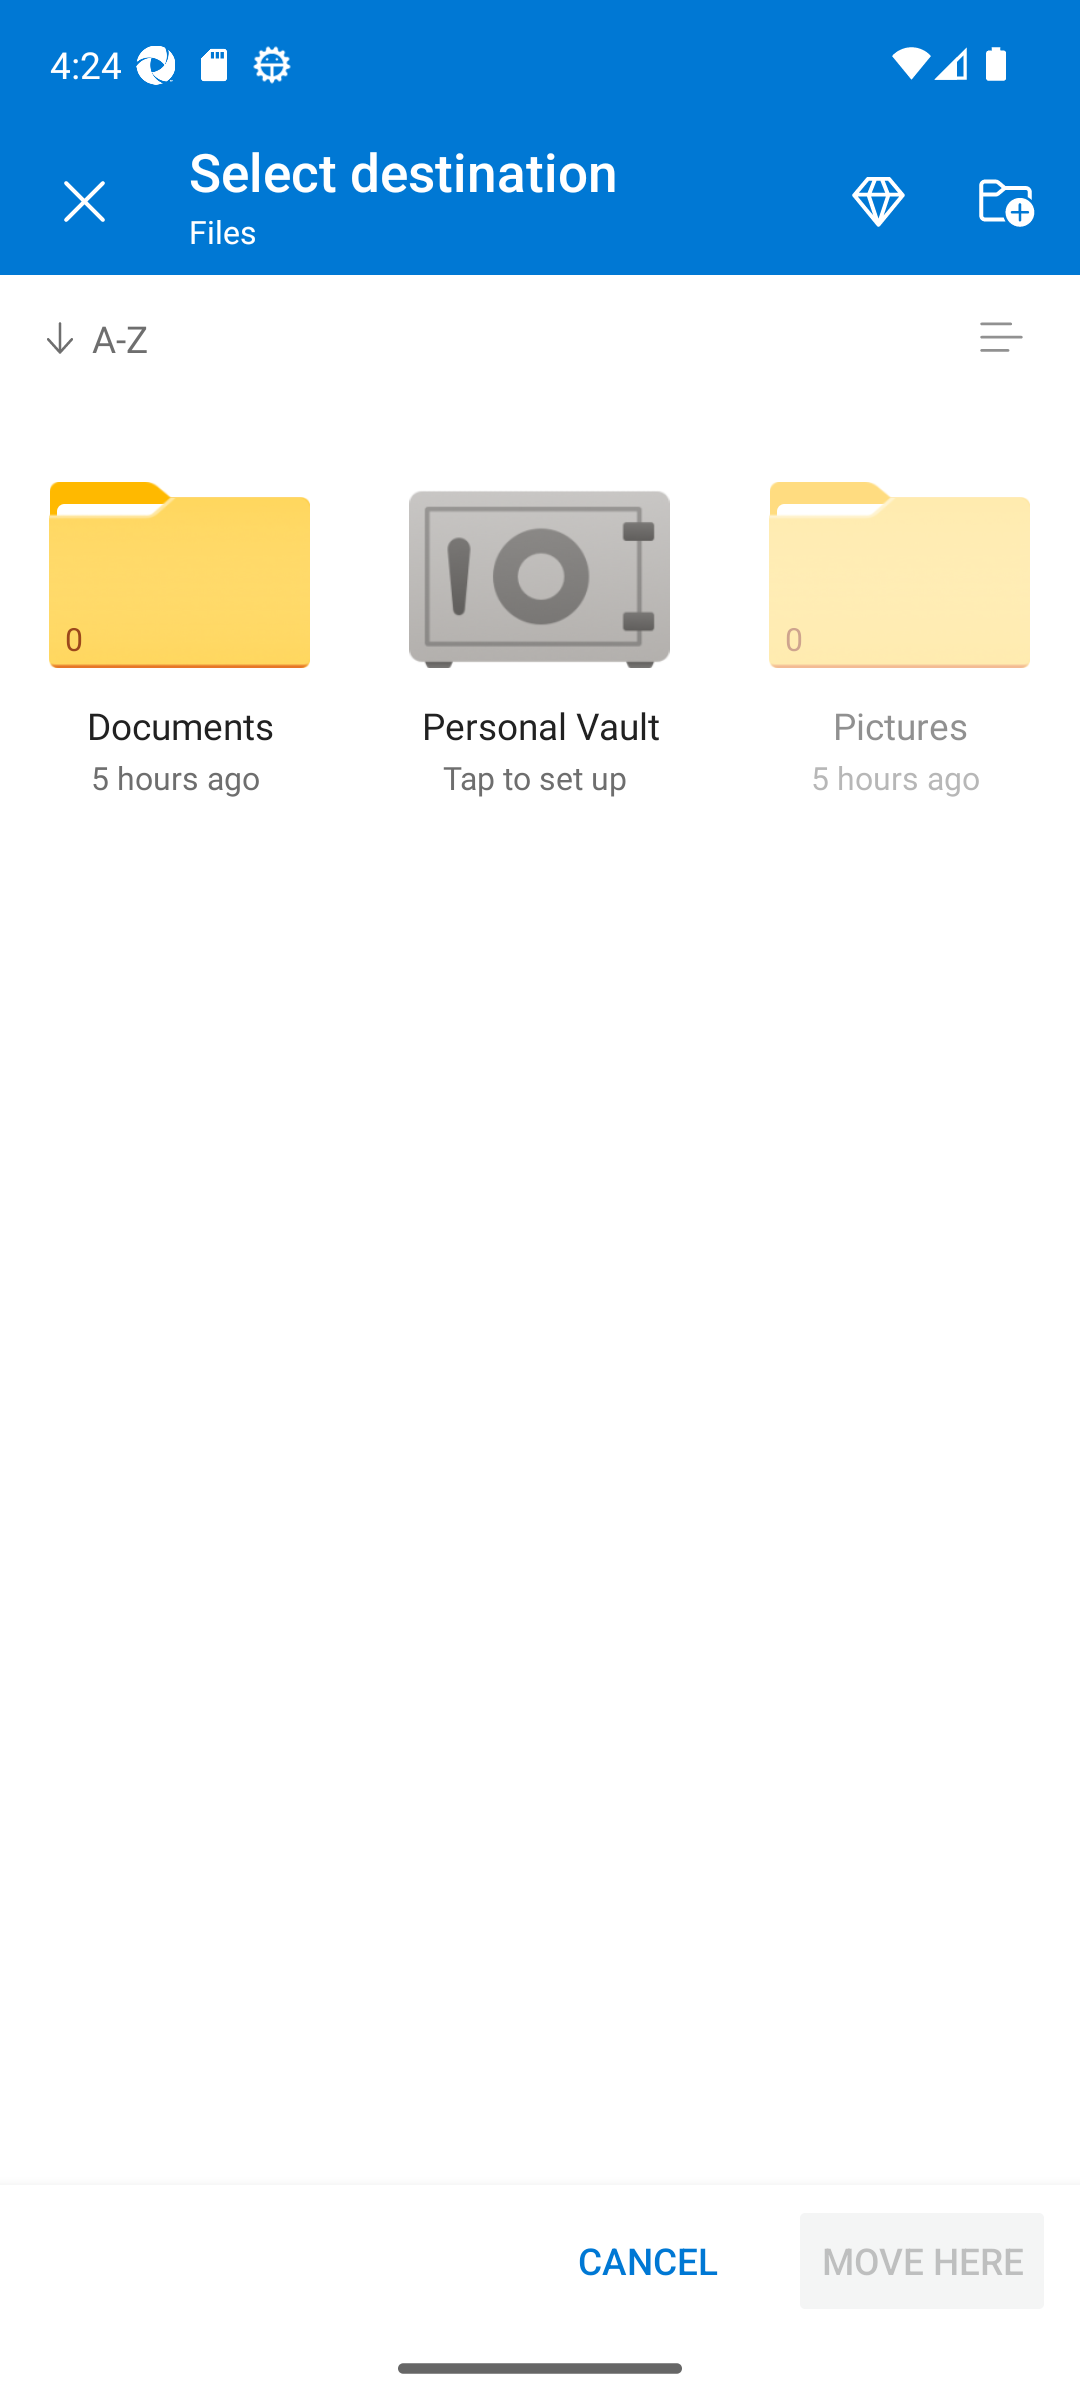 This screenshot has width=1080, height=2400. What do you see at coordinates (174, 778) in the screenshot?
I see `5 hours ago` at bounding box center [174, 778].